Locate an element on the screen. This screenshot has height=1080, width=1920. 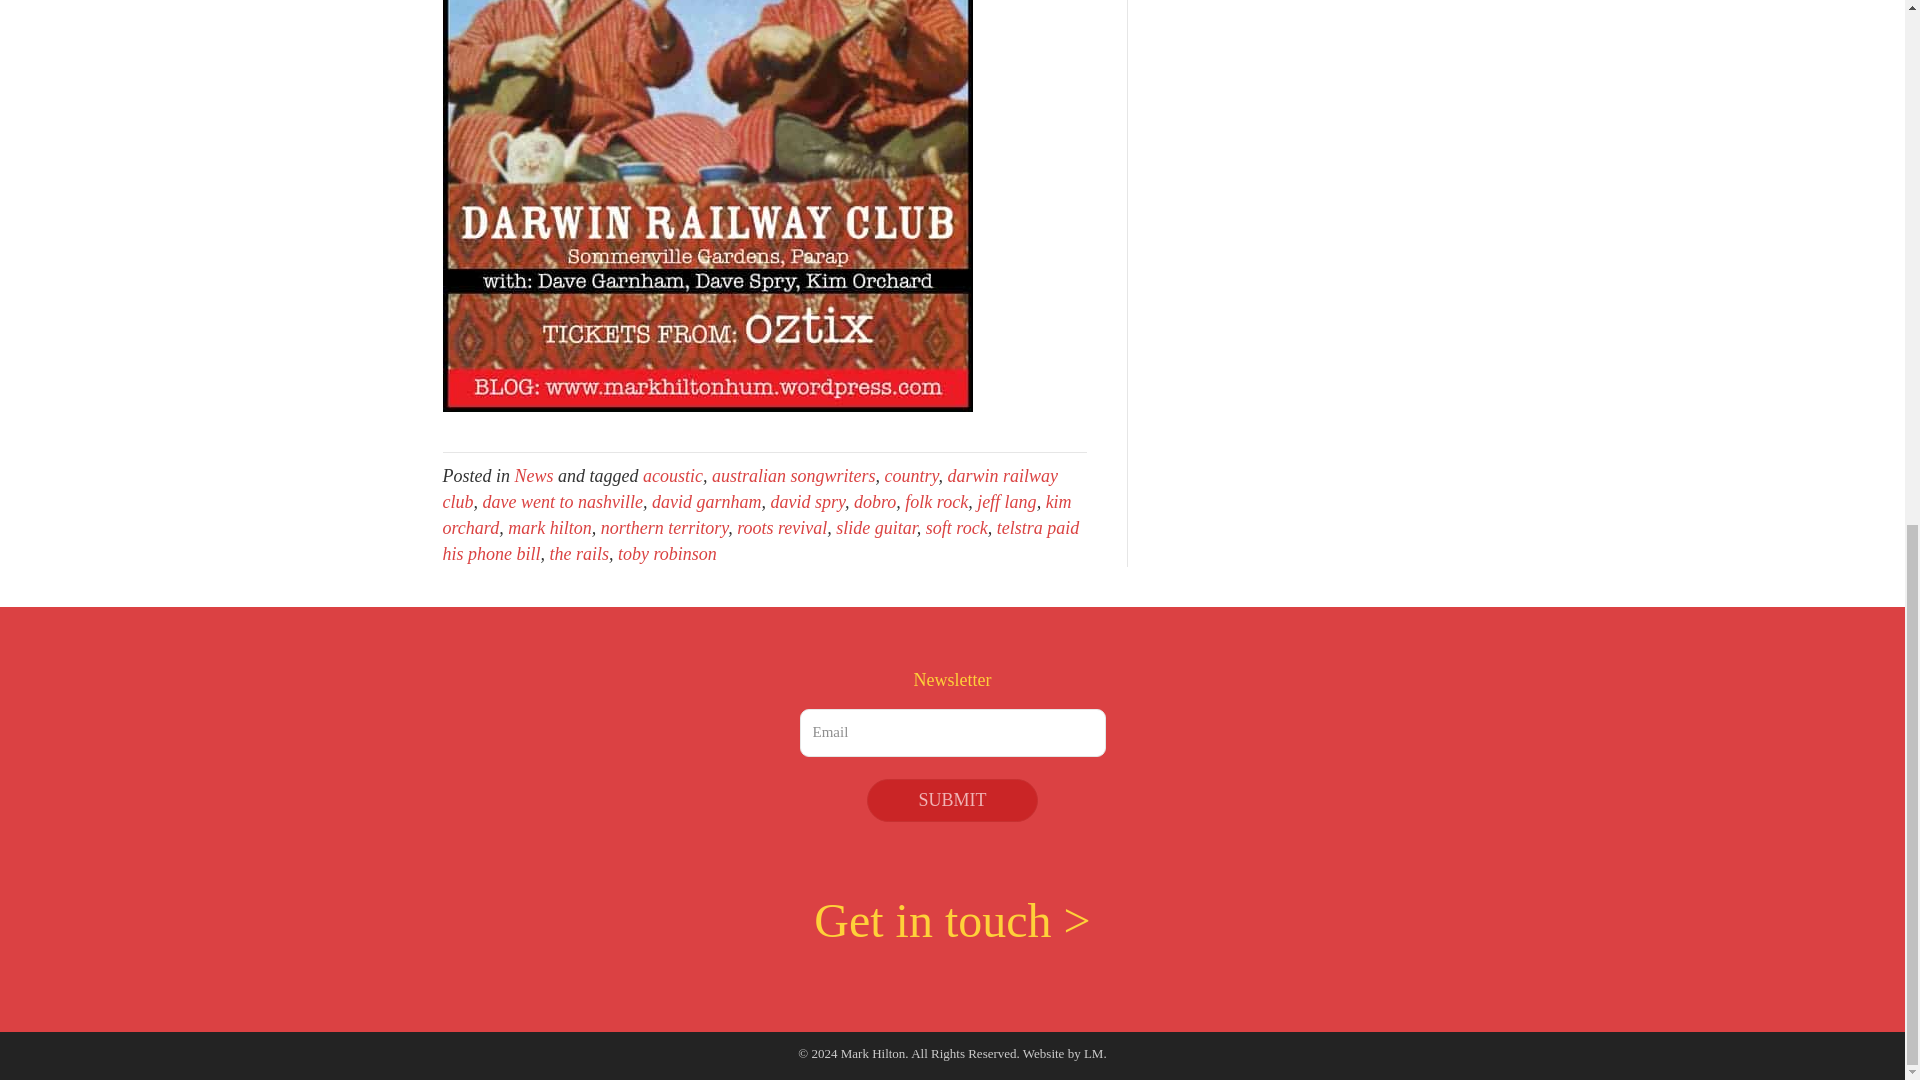
dave went to nashville is located at coordinates (561, 502).